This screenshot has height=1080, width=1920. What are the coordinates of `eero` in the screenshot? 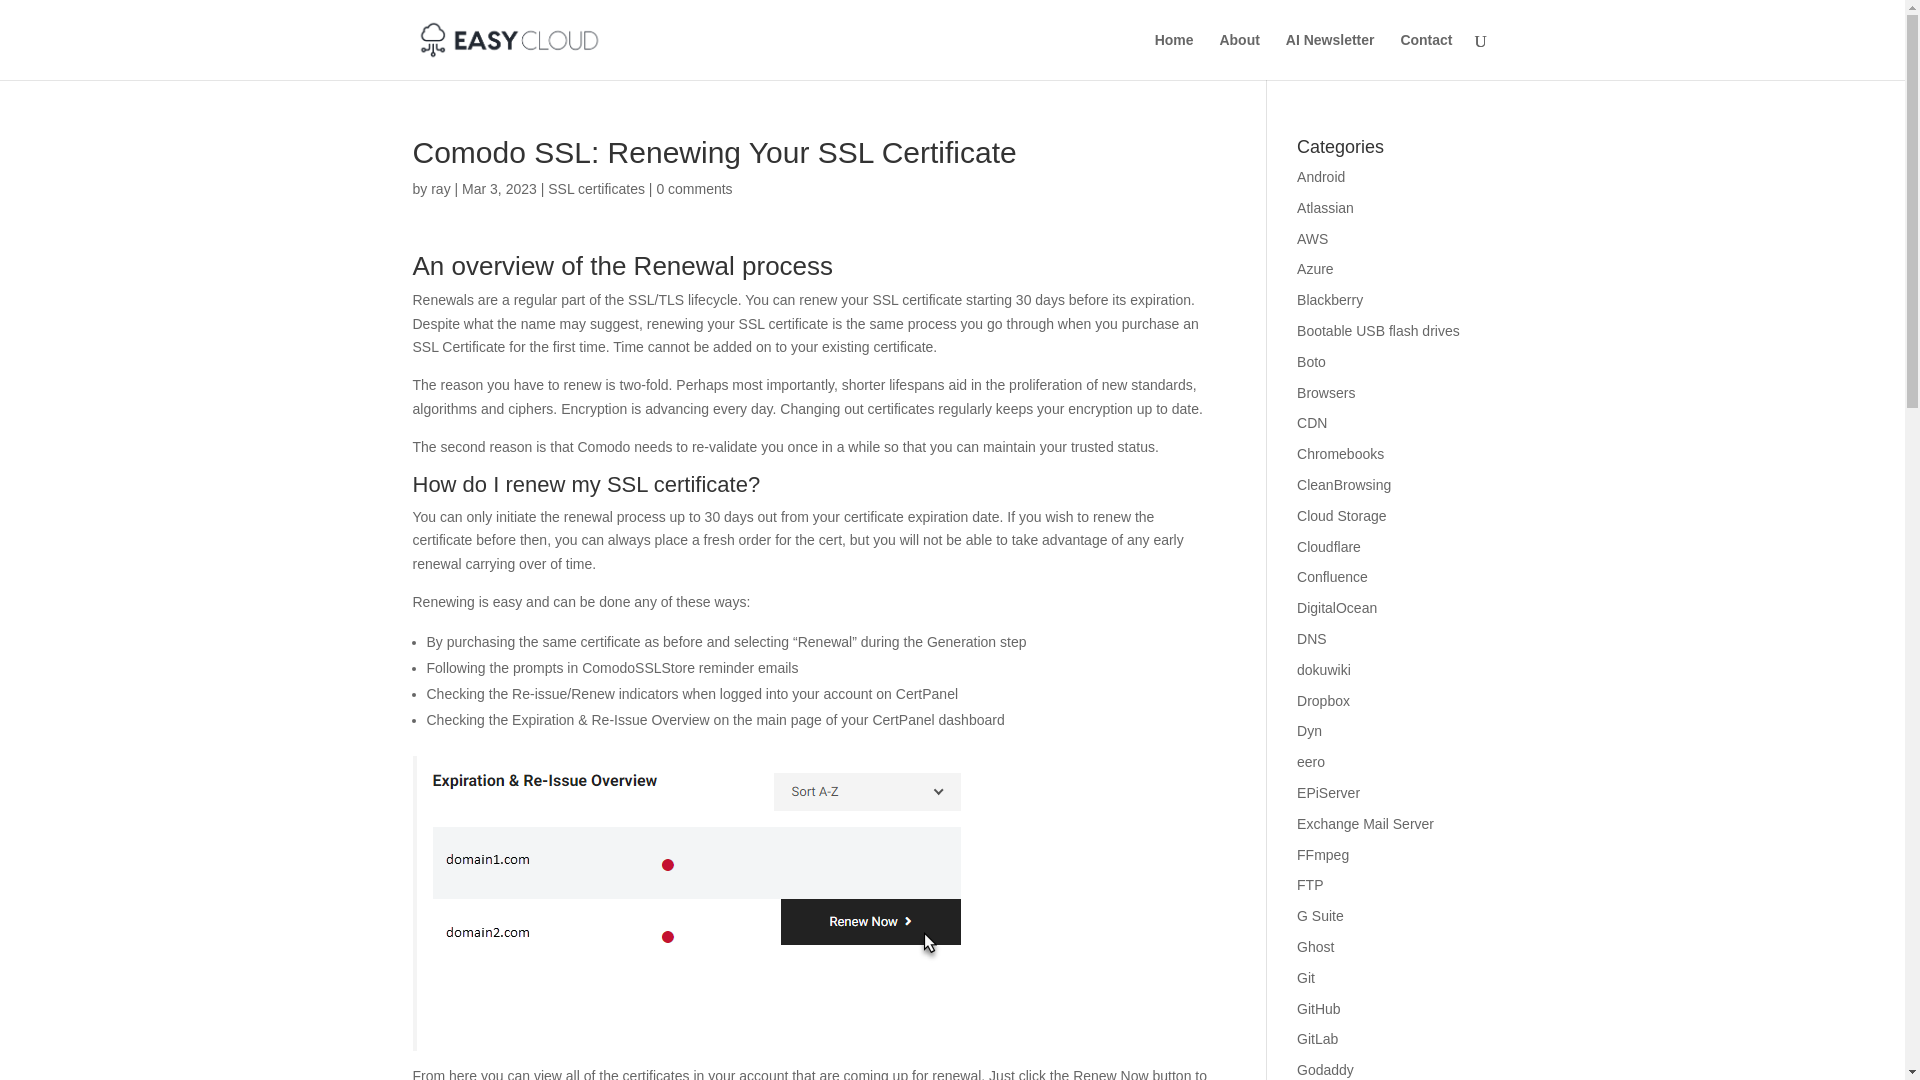 It's located at (1310, 762).